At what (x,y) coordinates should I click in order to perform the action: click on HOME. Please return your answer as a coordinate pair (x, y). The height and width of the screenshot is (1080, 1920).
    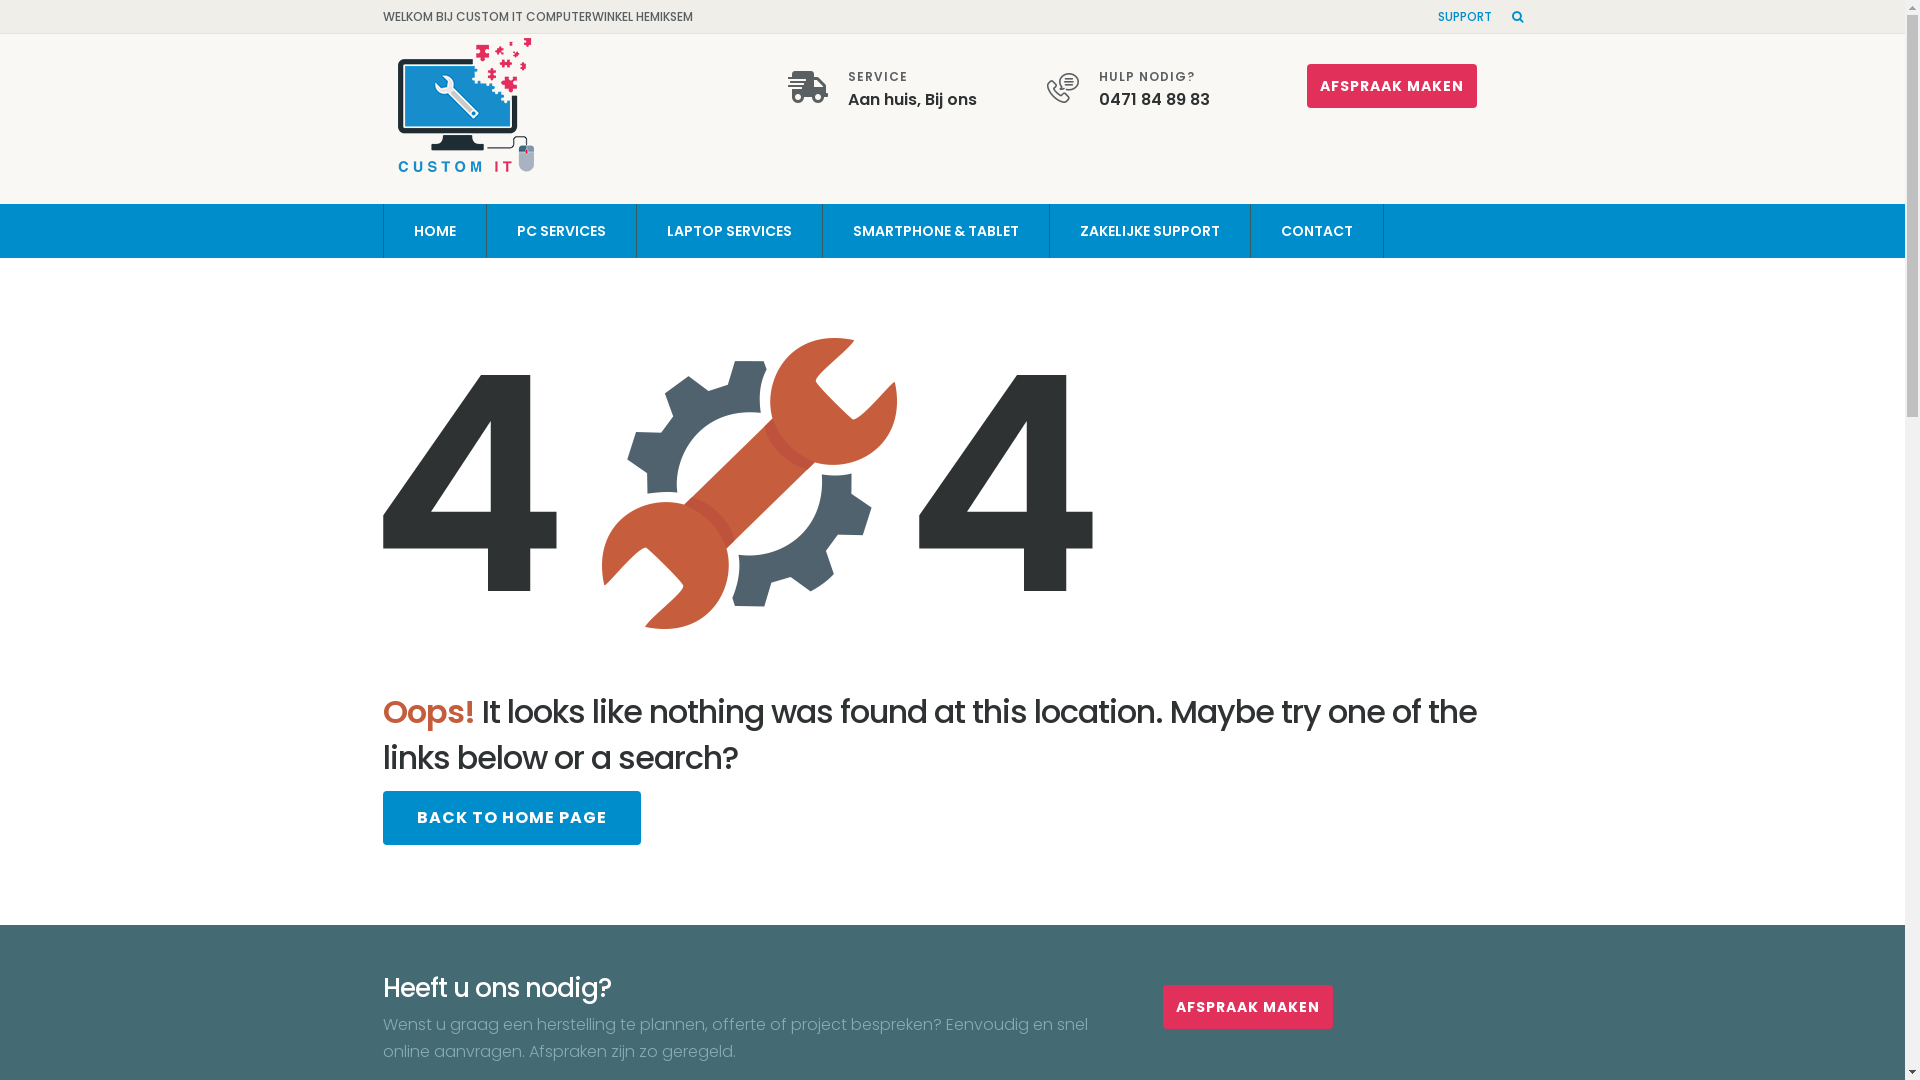
    Looking at the image, I should click on (434, 231).